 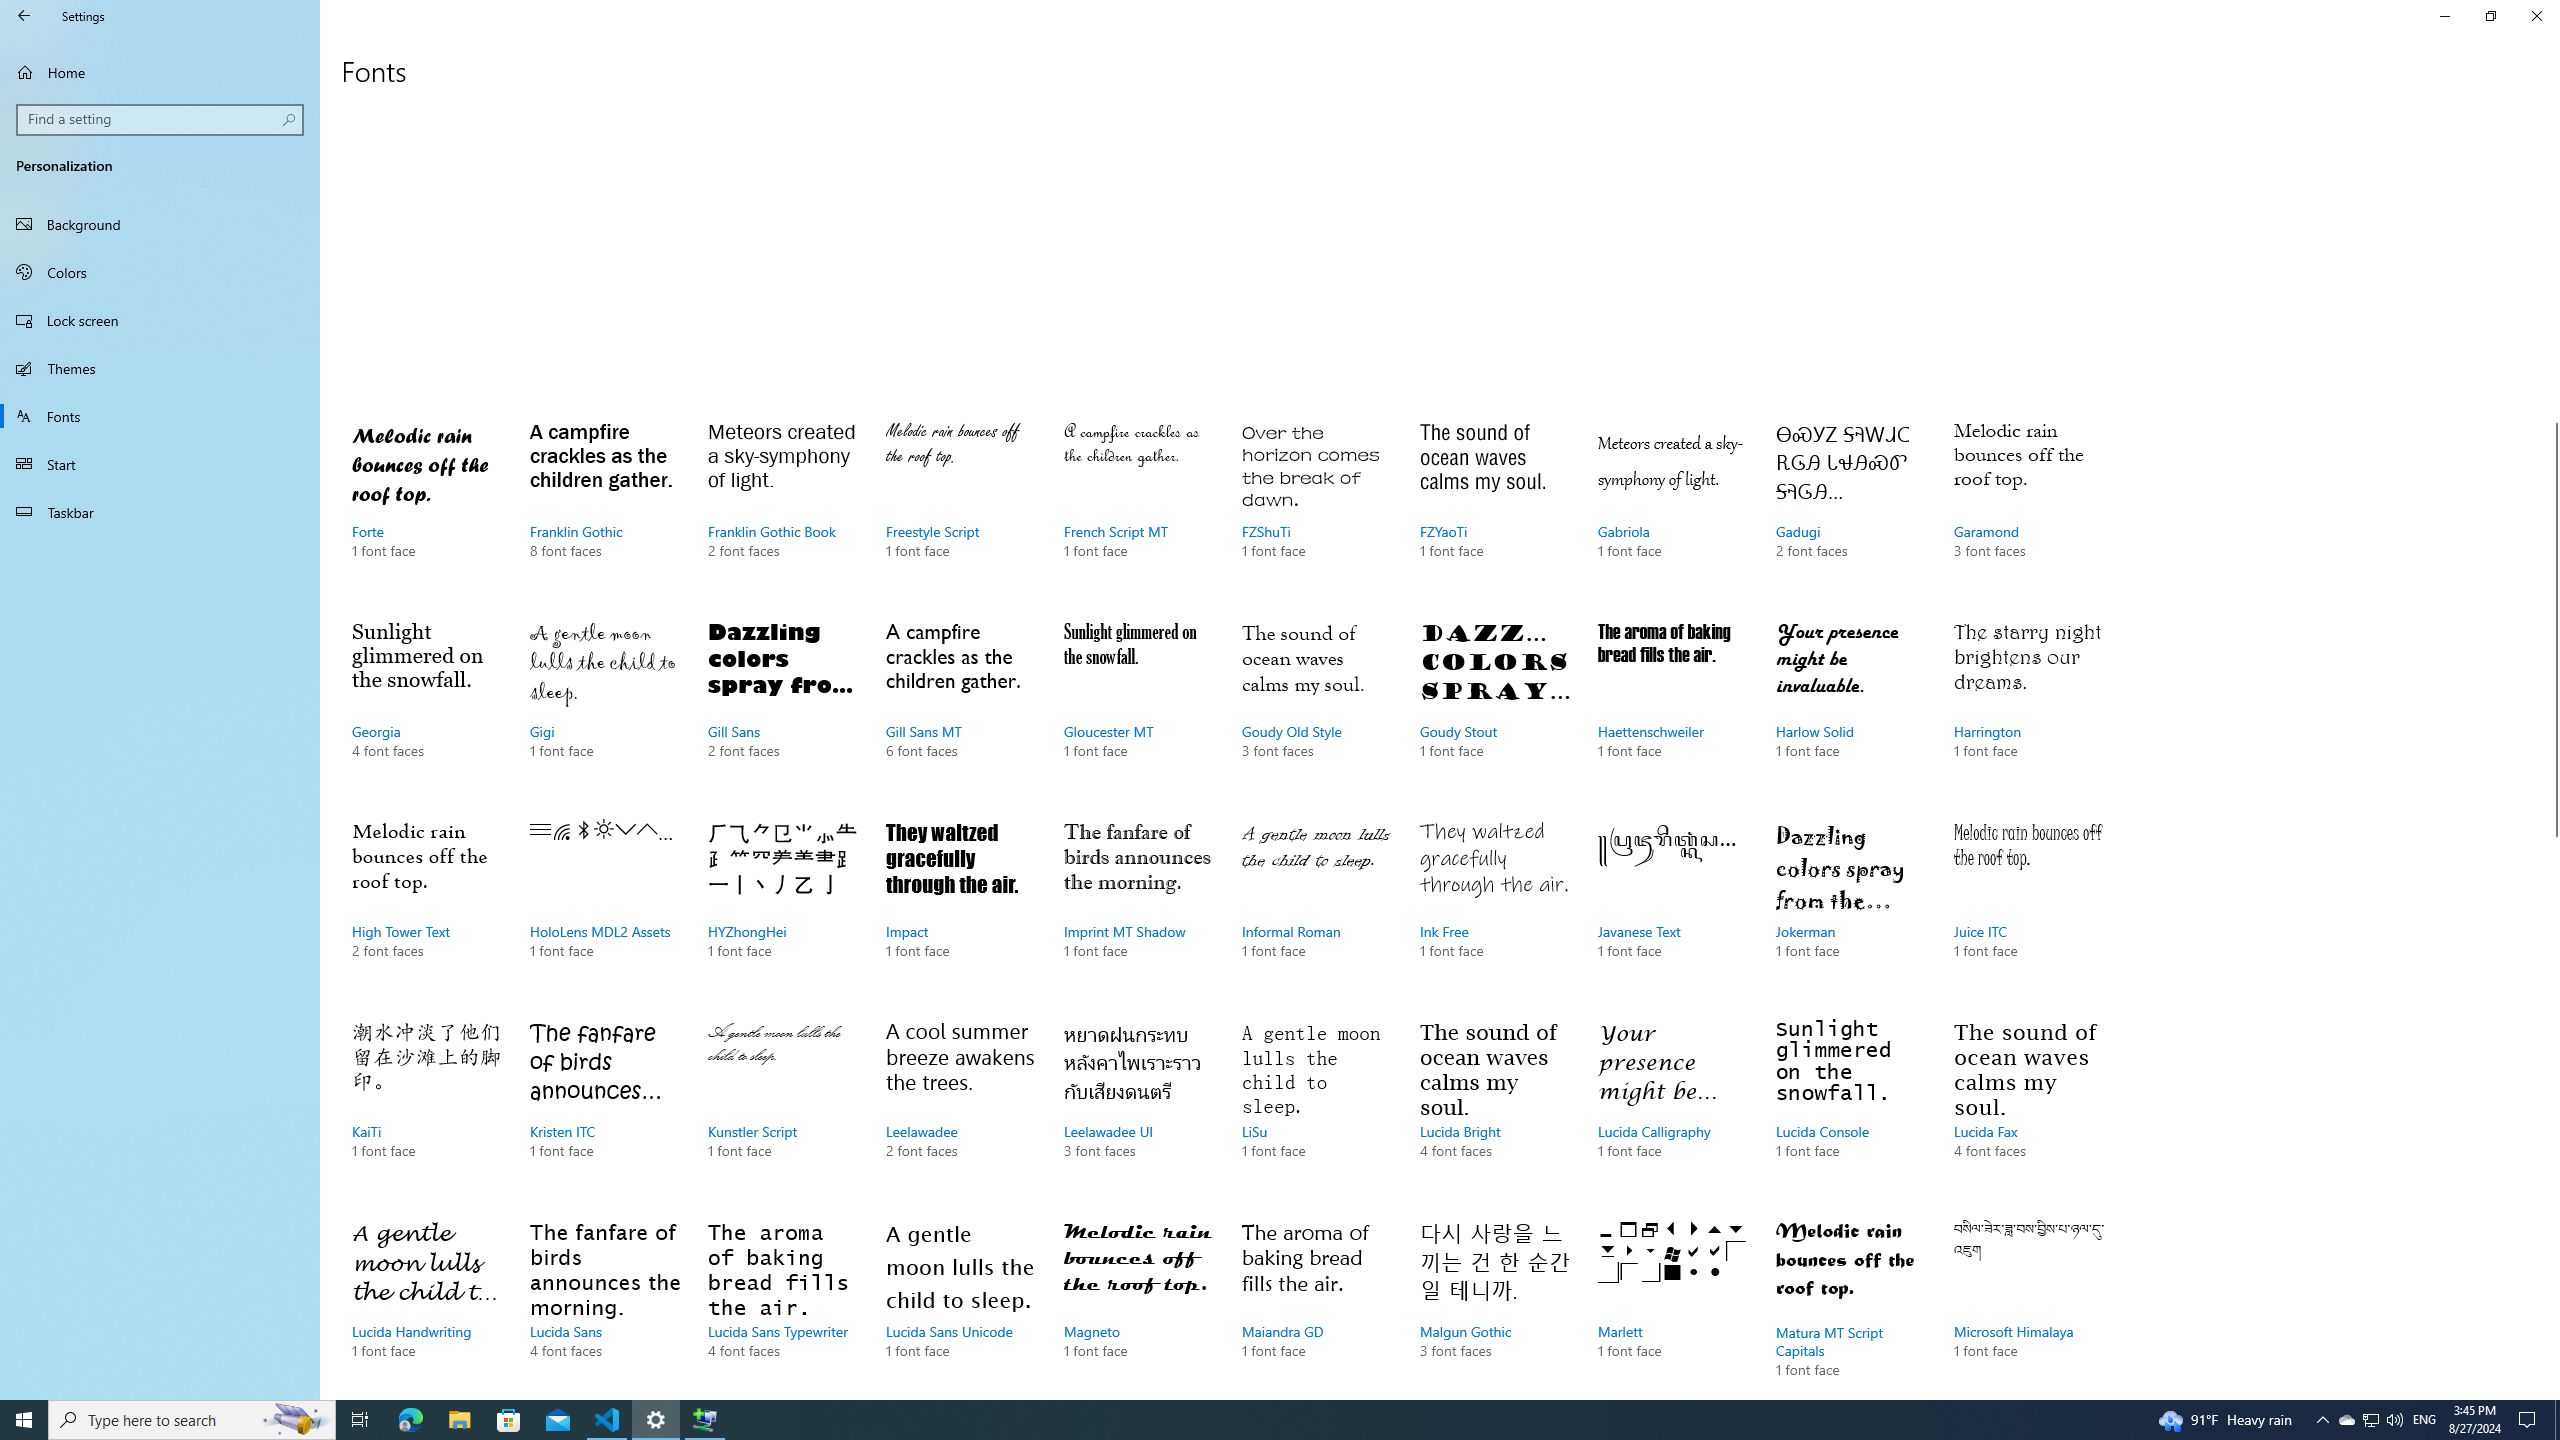 I want to click on Search highlights icon opens search home window, so click(x=296, y=1420).